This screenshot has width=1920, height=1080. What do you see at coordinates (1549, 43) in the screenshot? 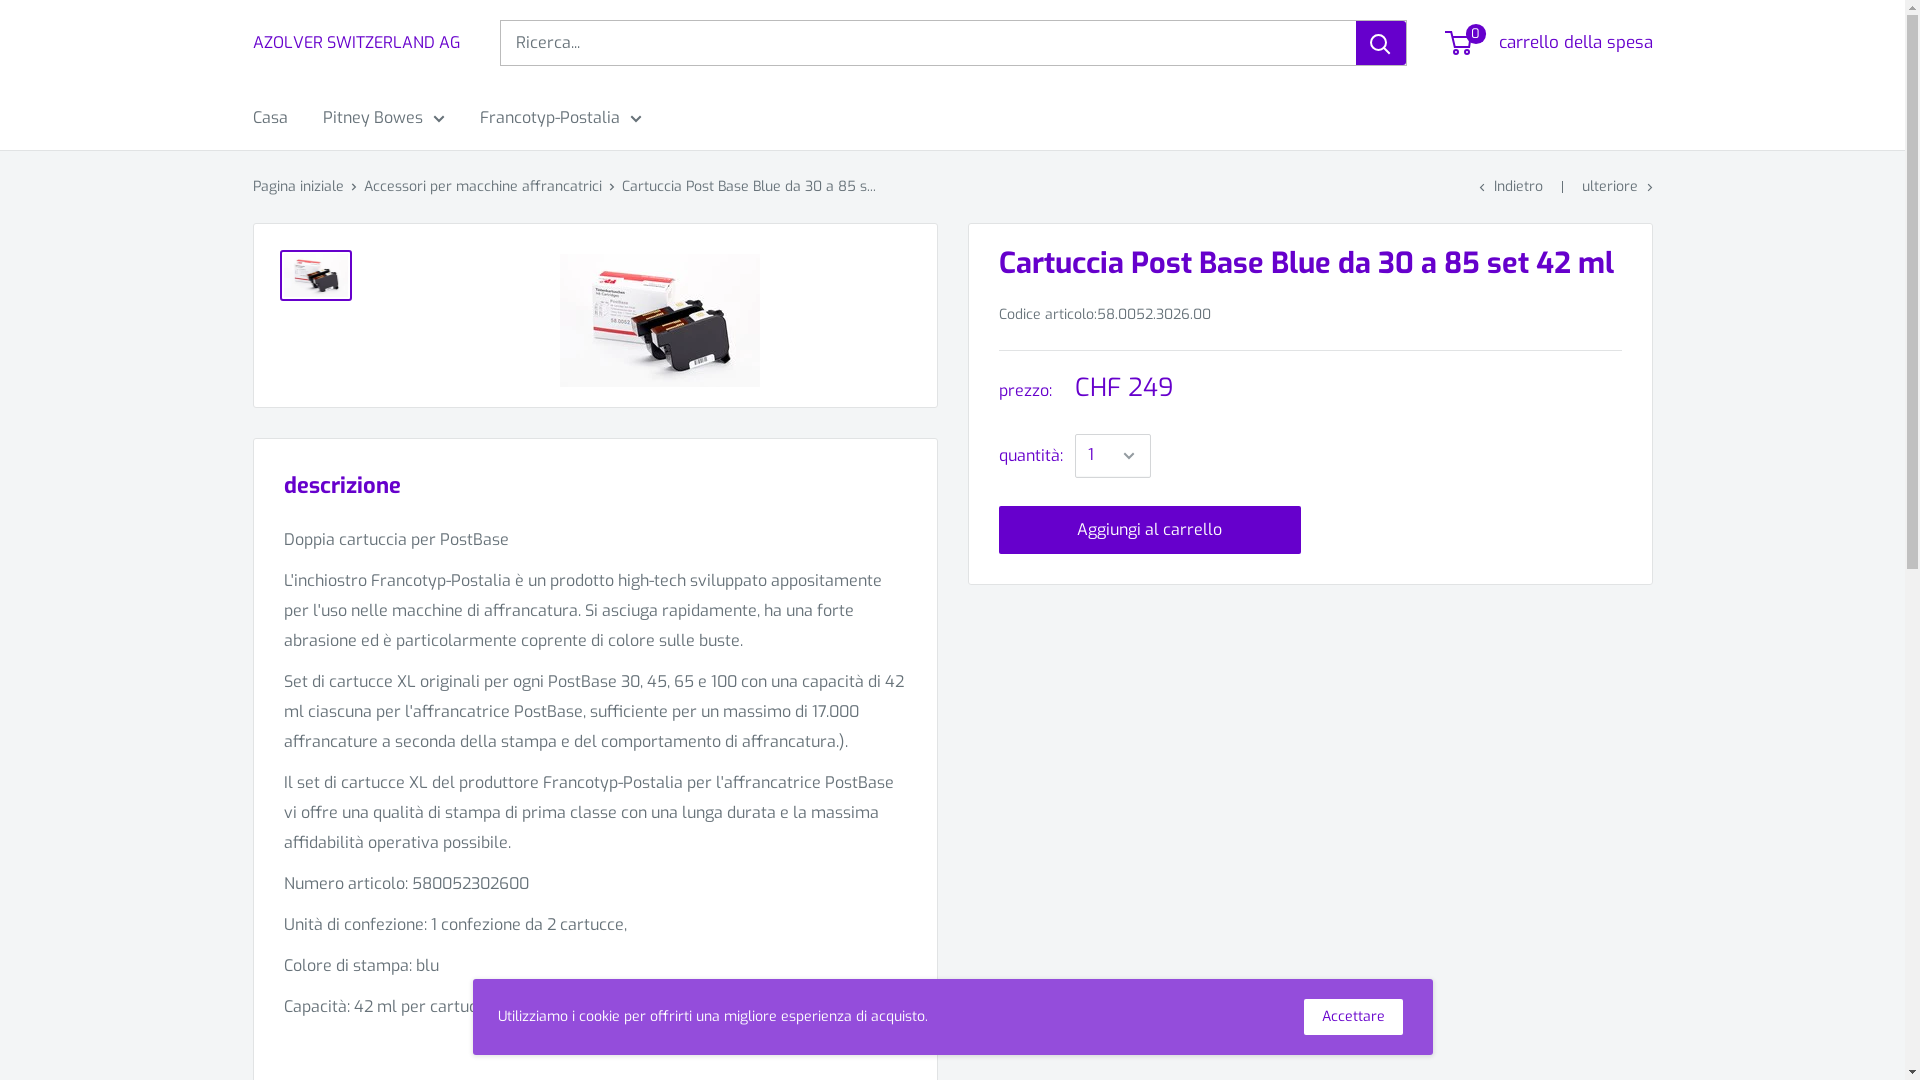
I see `0
carrello della spesa` at bounding box center [1549, 43].